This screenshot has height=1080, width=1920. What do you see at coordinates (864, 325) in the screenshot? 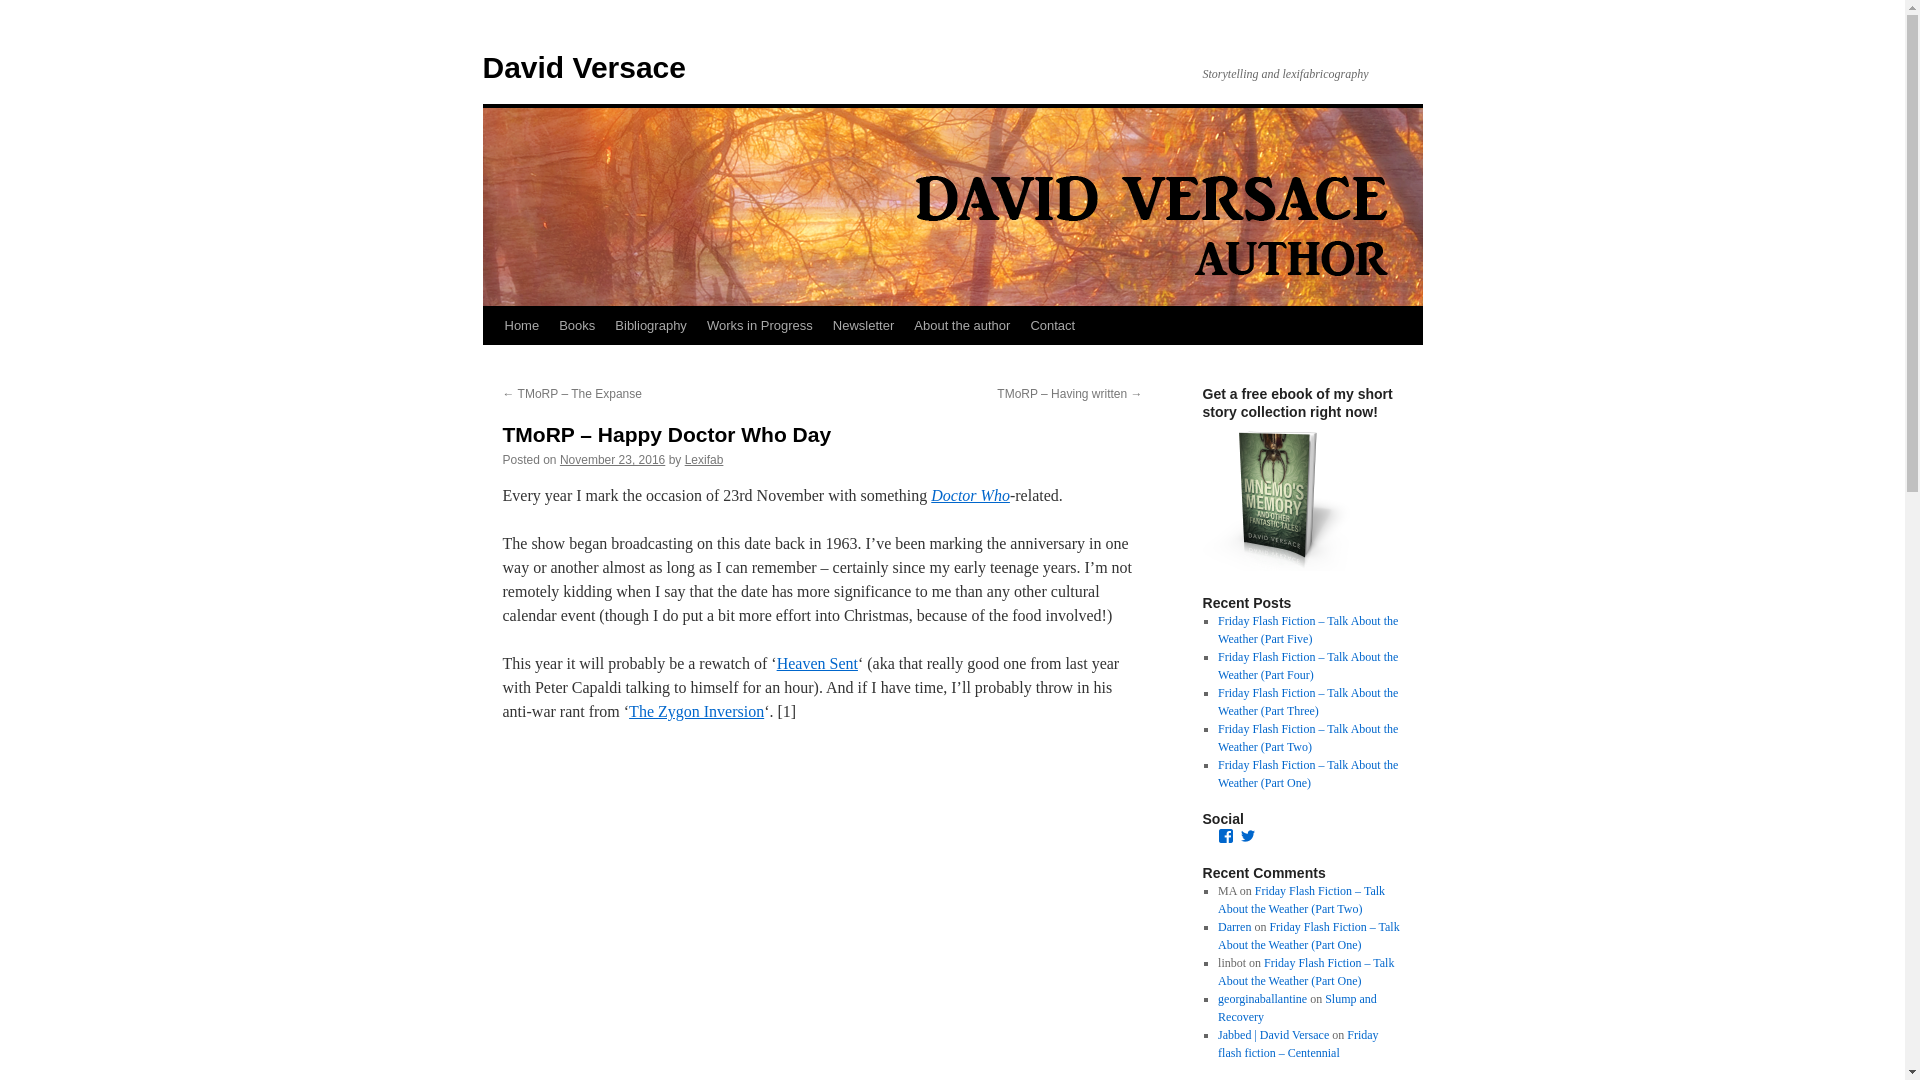
I see `Newsletter` at bounding box center [864, 325].